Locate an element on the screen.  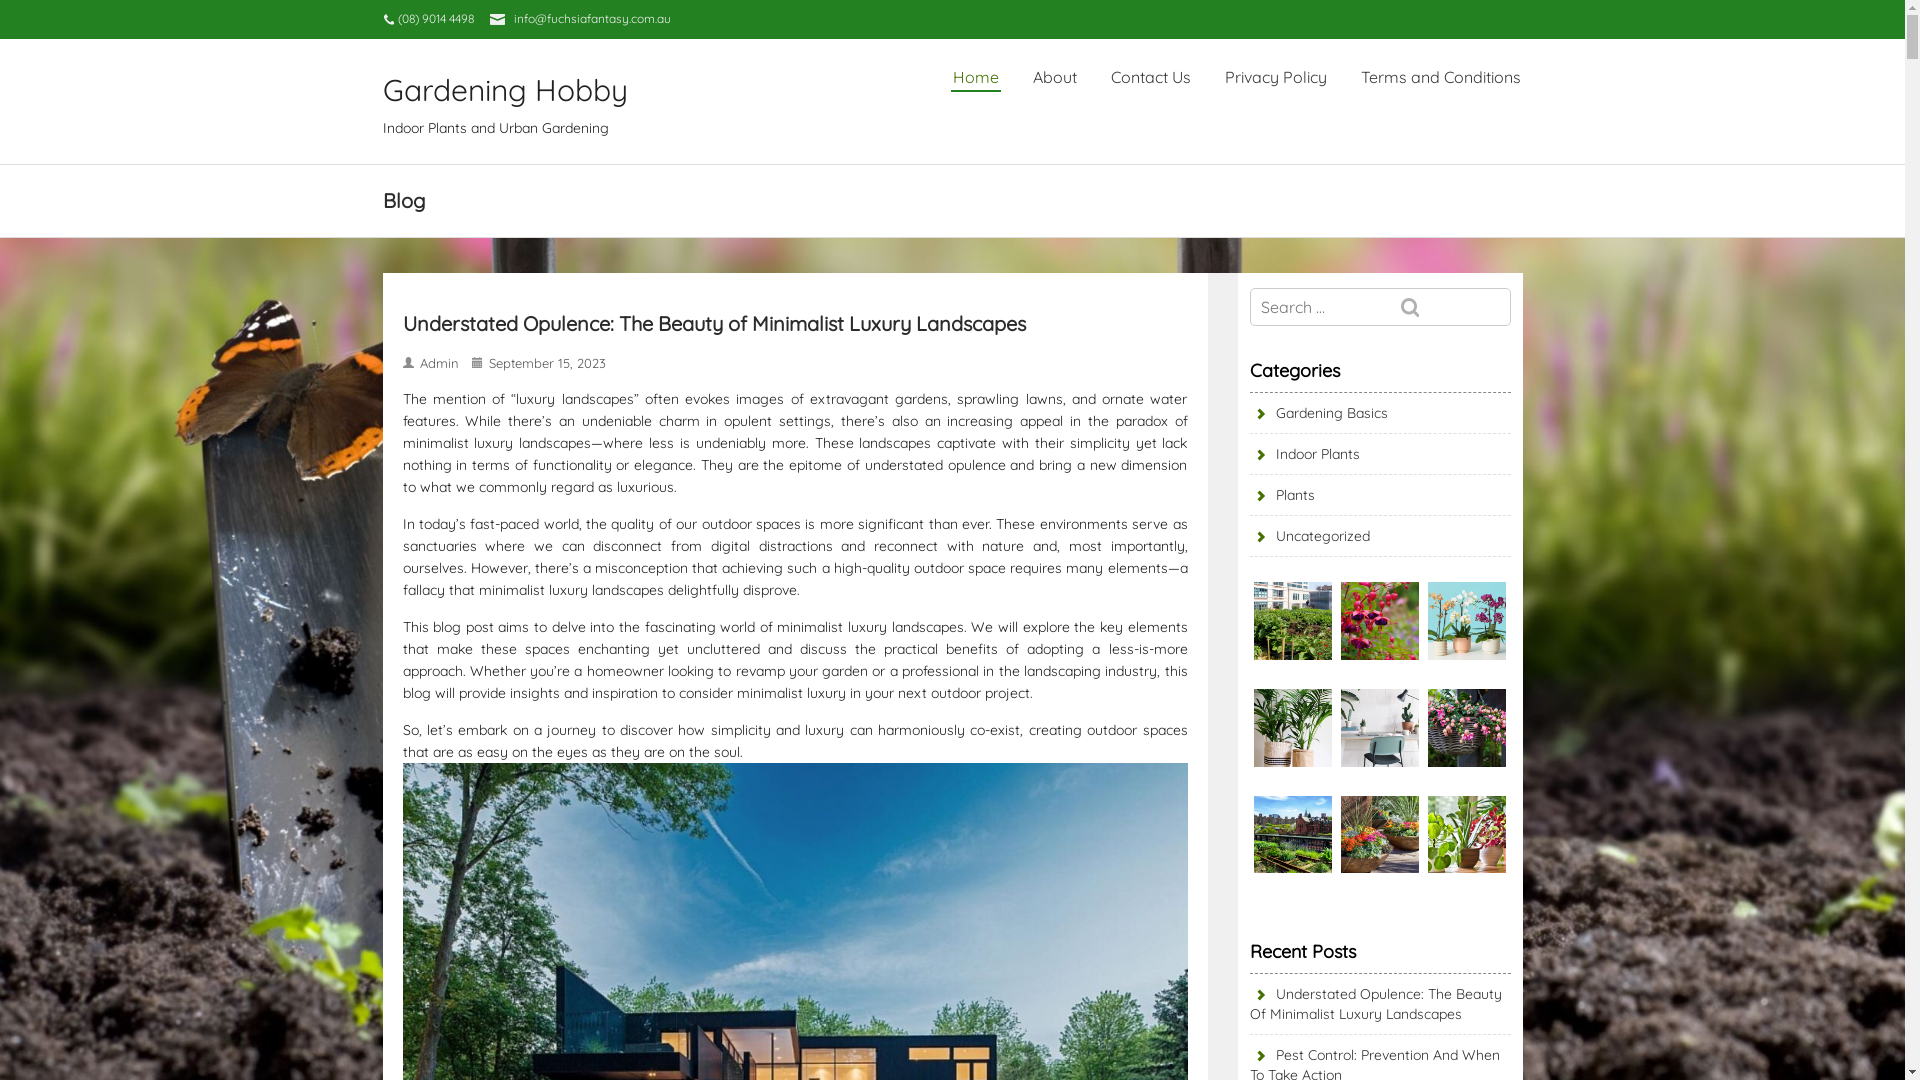
minimalist luxury landscapes is located at coordinates (570, 590).